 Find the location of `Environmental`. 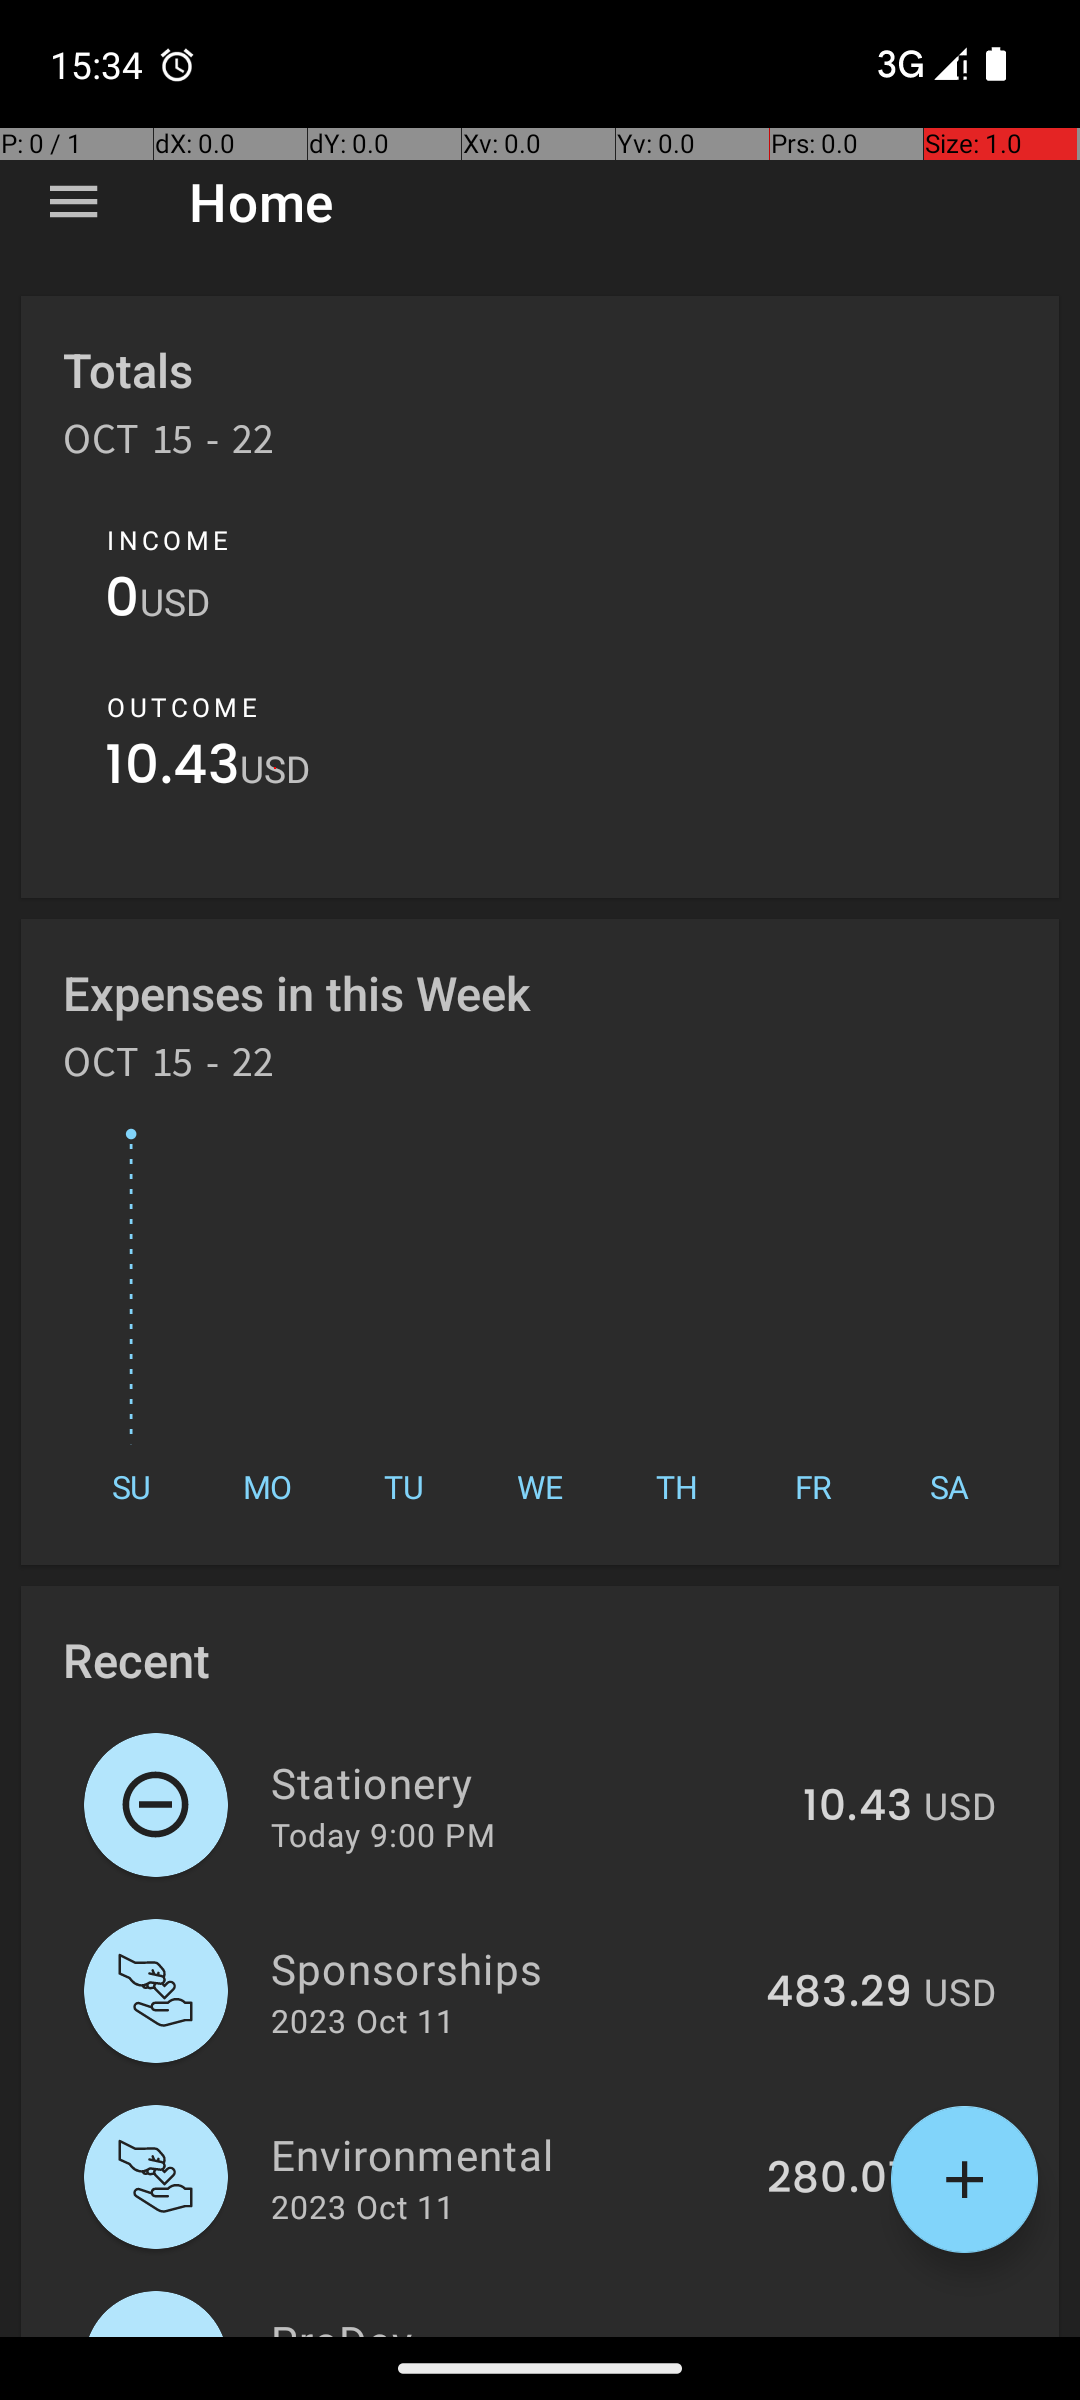

Environmental is located at coordinates (508, 2154).